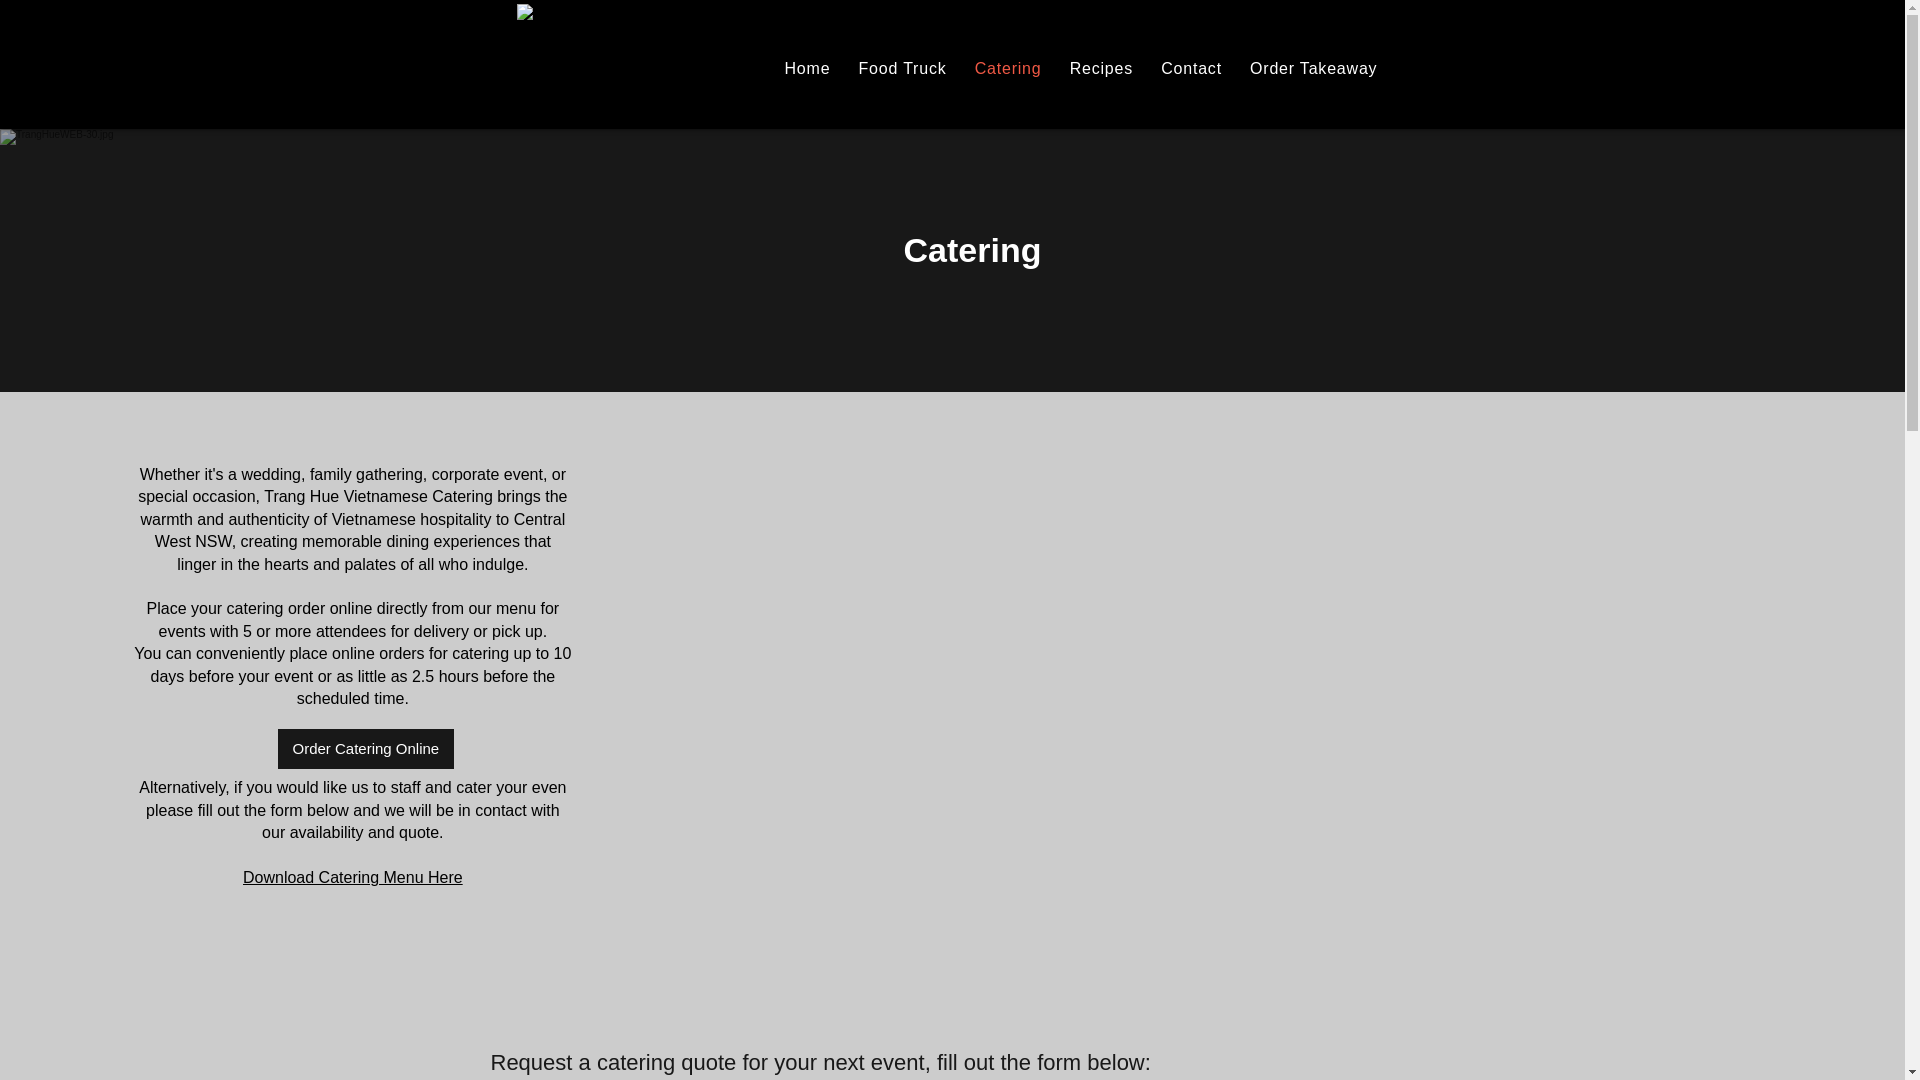 This screenshot has height=1080, width=1920. What do you see at coordinates (1012, 69) in the screenshot?
I see `Catering` at bounding box center [1012, 69].